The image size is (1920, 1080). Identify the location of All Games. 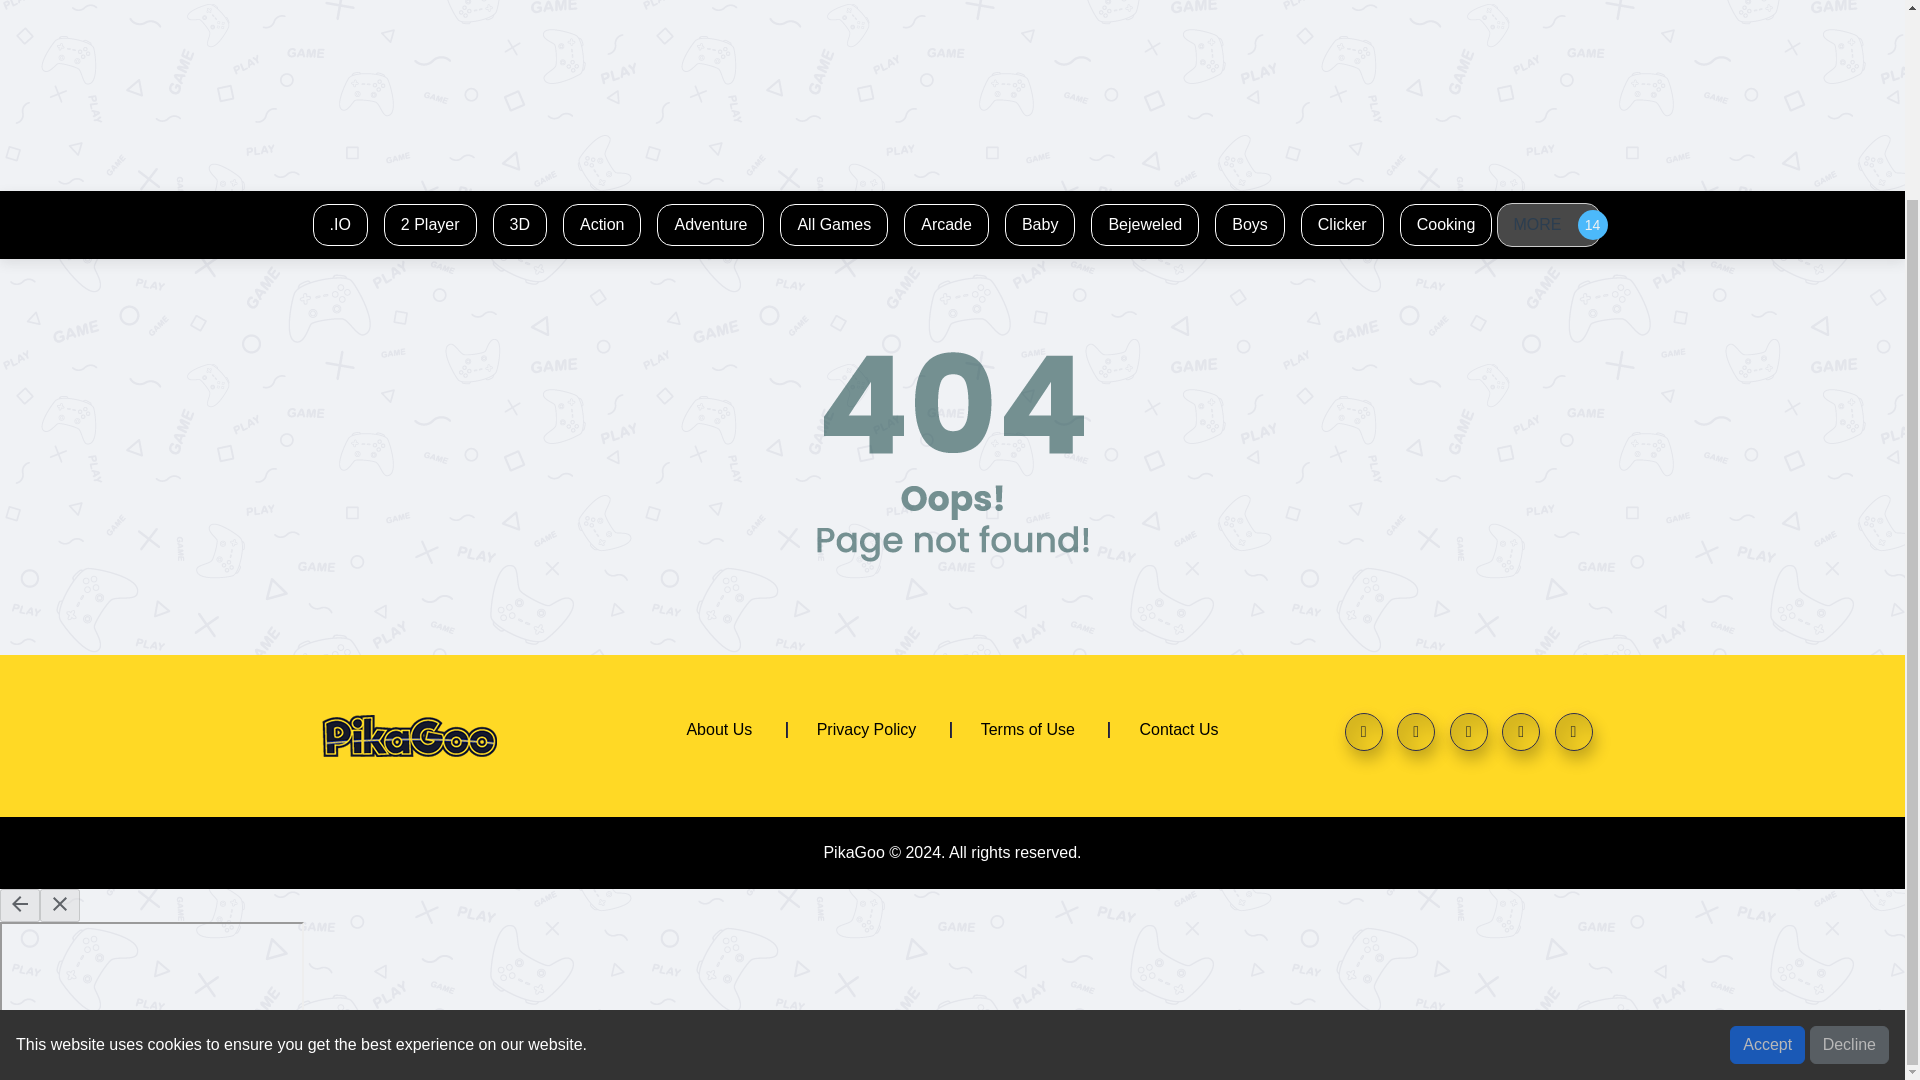
(834, 224).